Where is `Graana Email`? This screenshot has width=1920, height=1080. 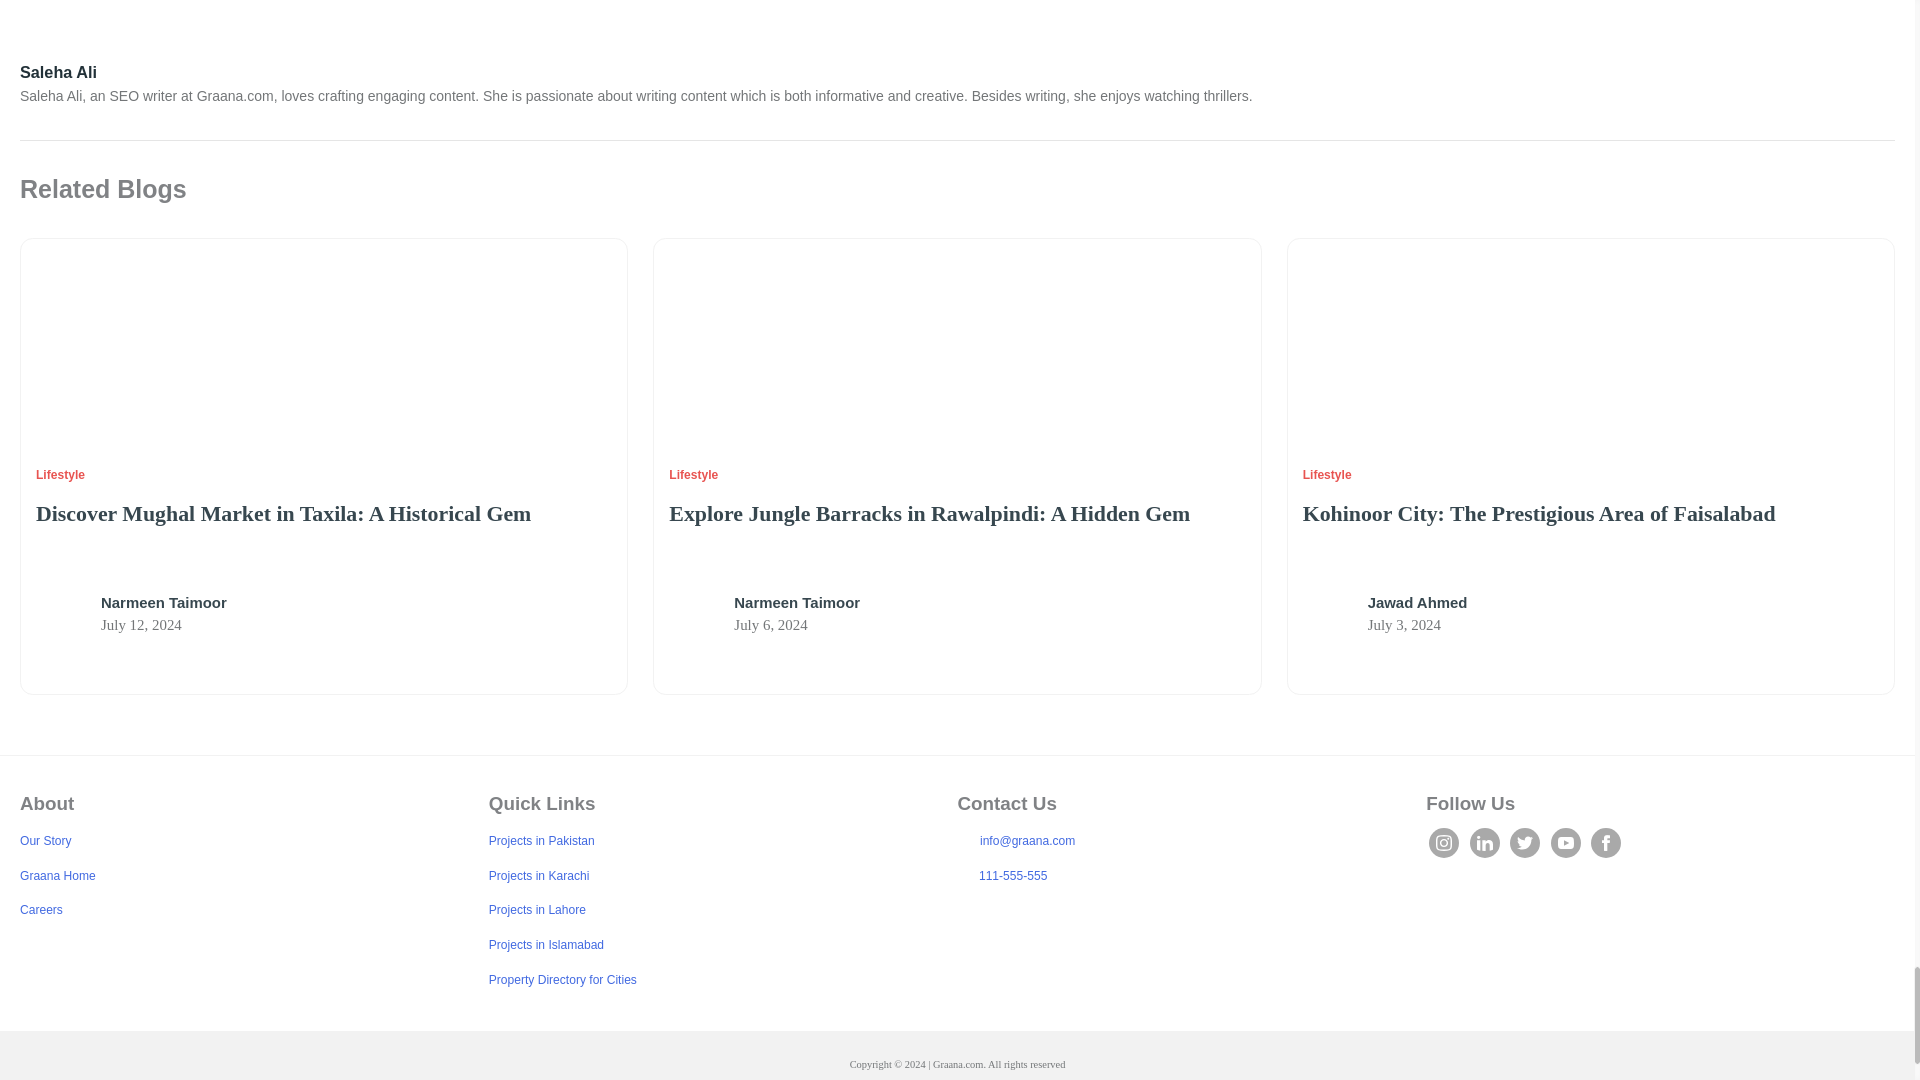 Graana Email is located at coordinates (964, 840).